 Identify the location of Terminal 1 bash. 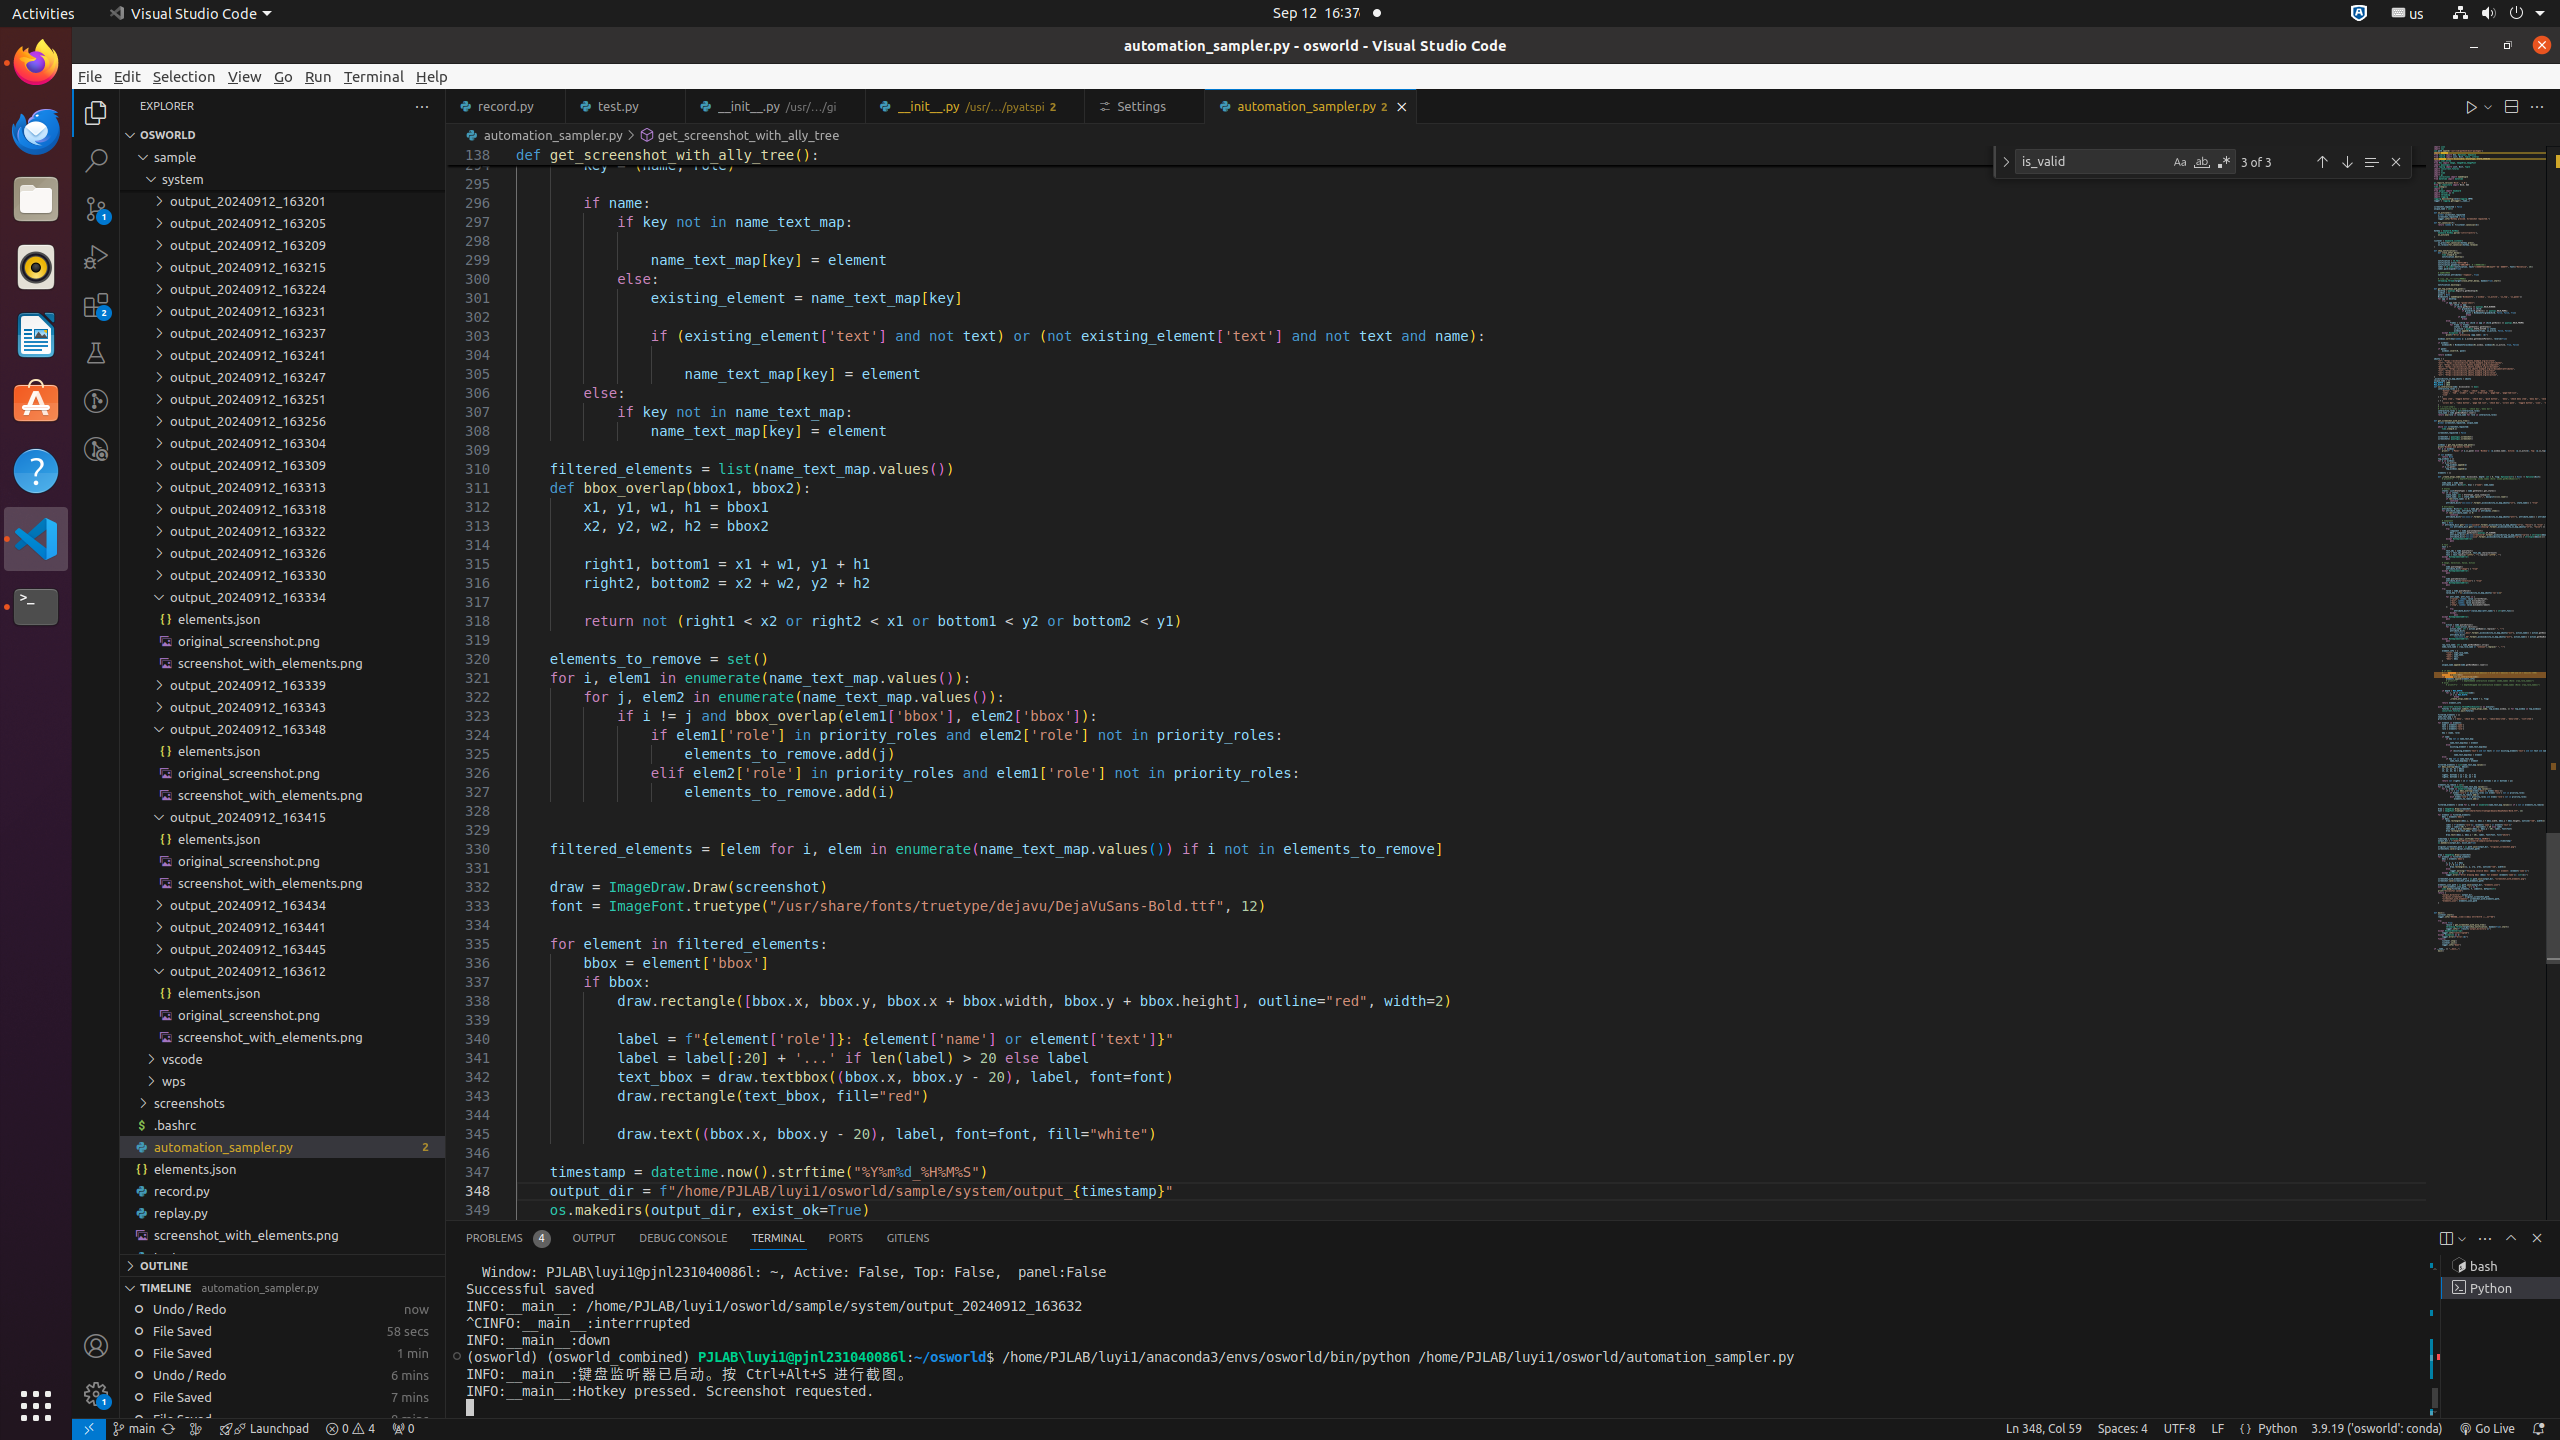
(2500, 1266).